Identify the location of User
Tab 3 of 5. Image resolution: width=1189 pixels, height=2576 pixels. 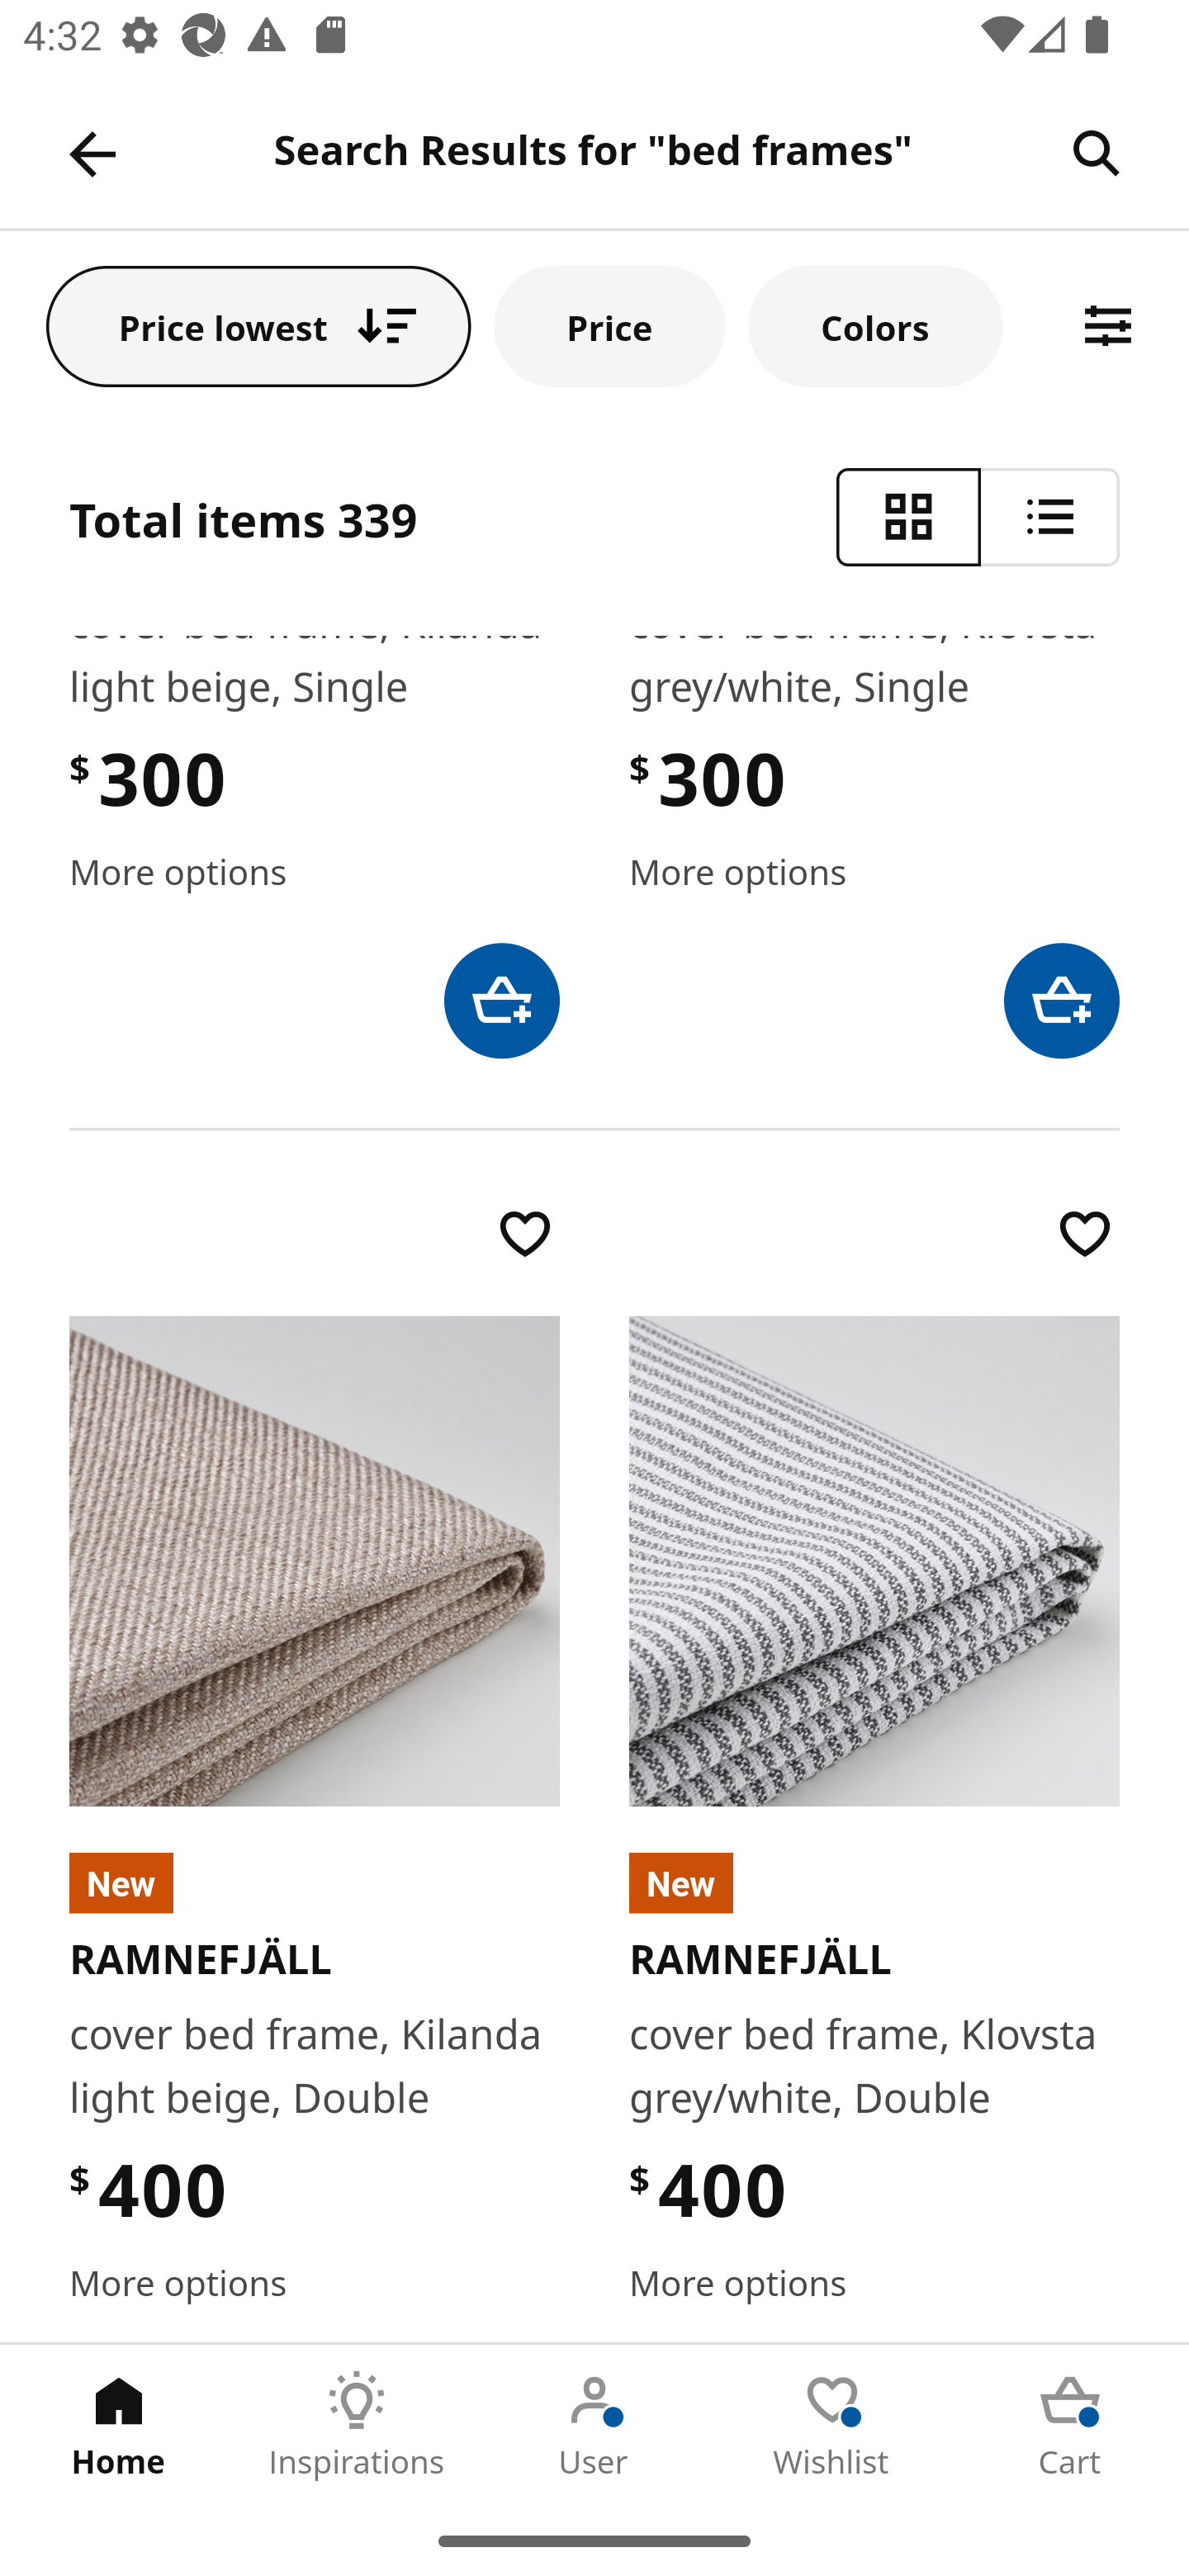
(594, 2425).